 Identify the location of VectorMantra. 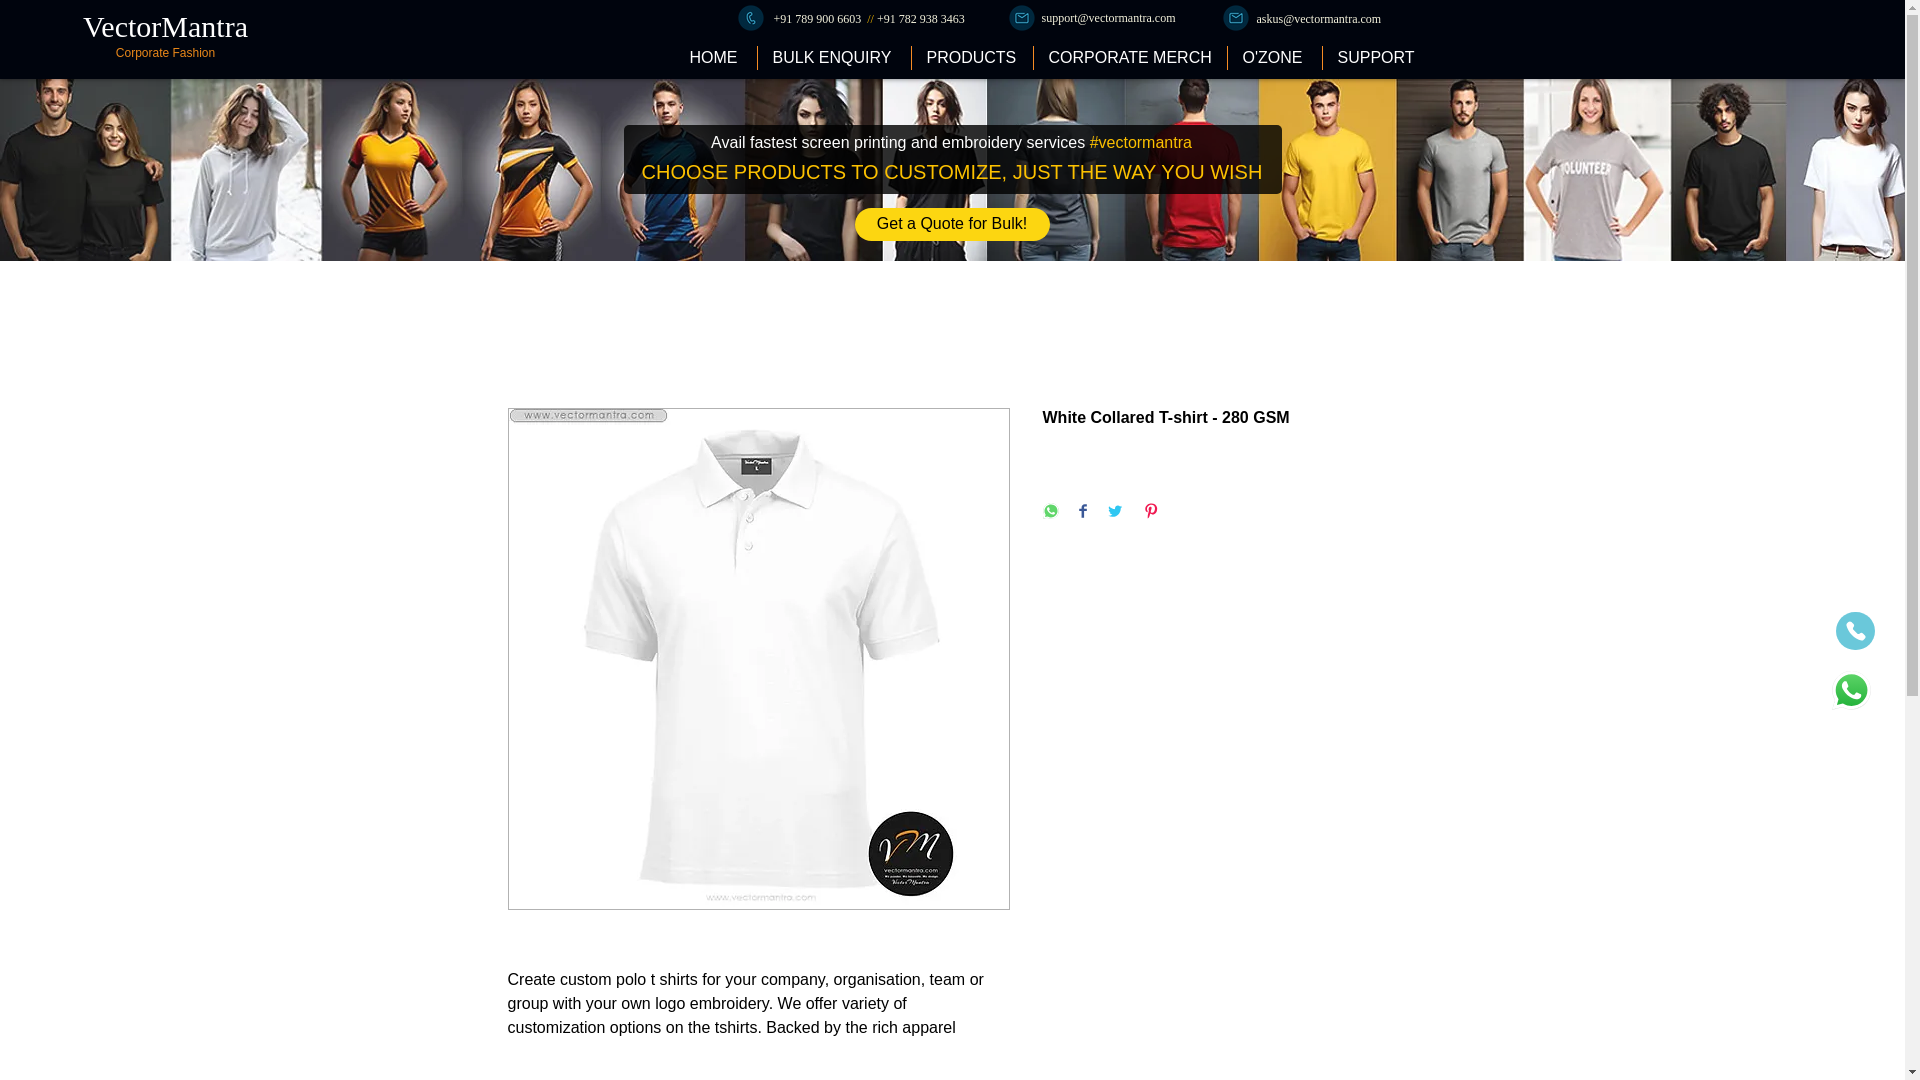
(164, 26).